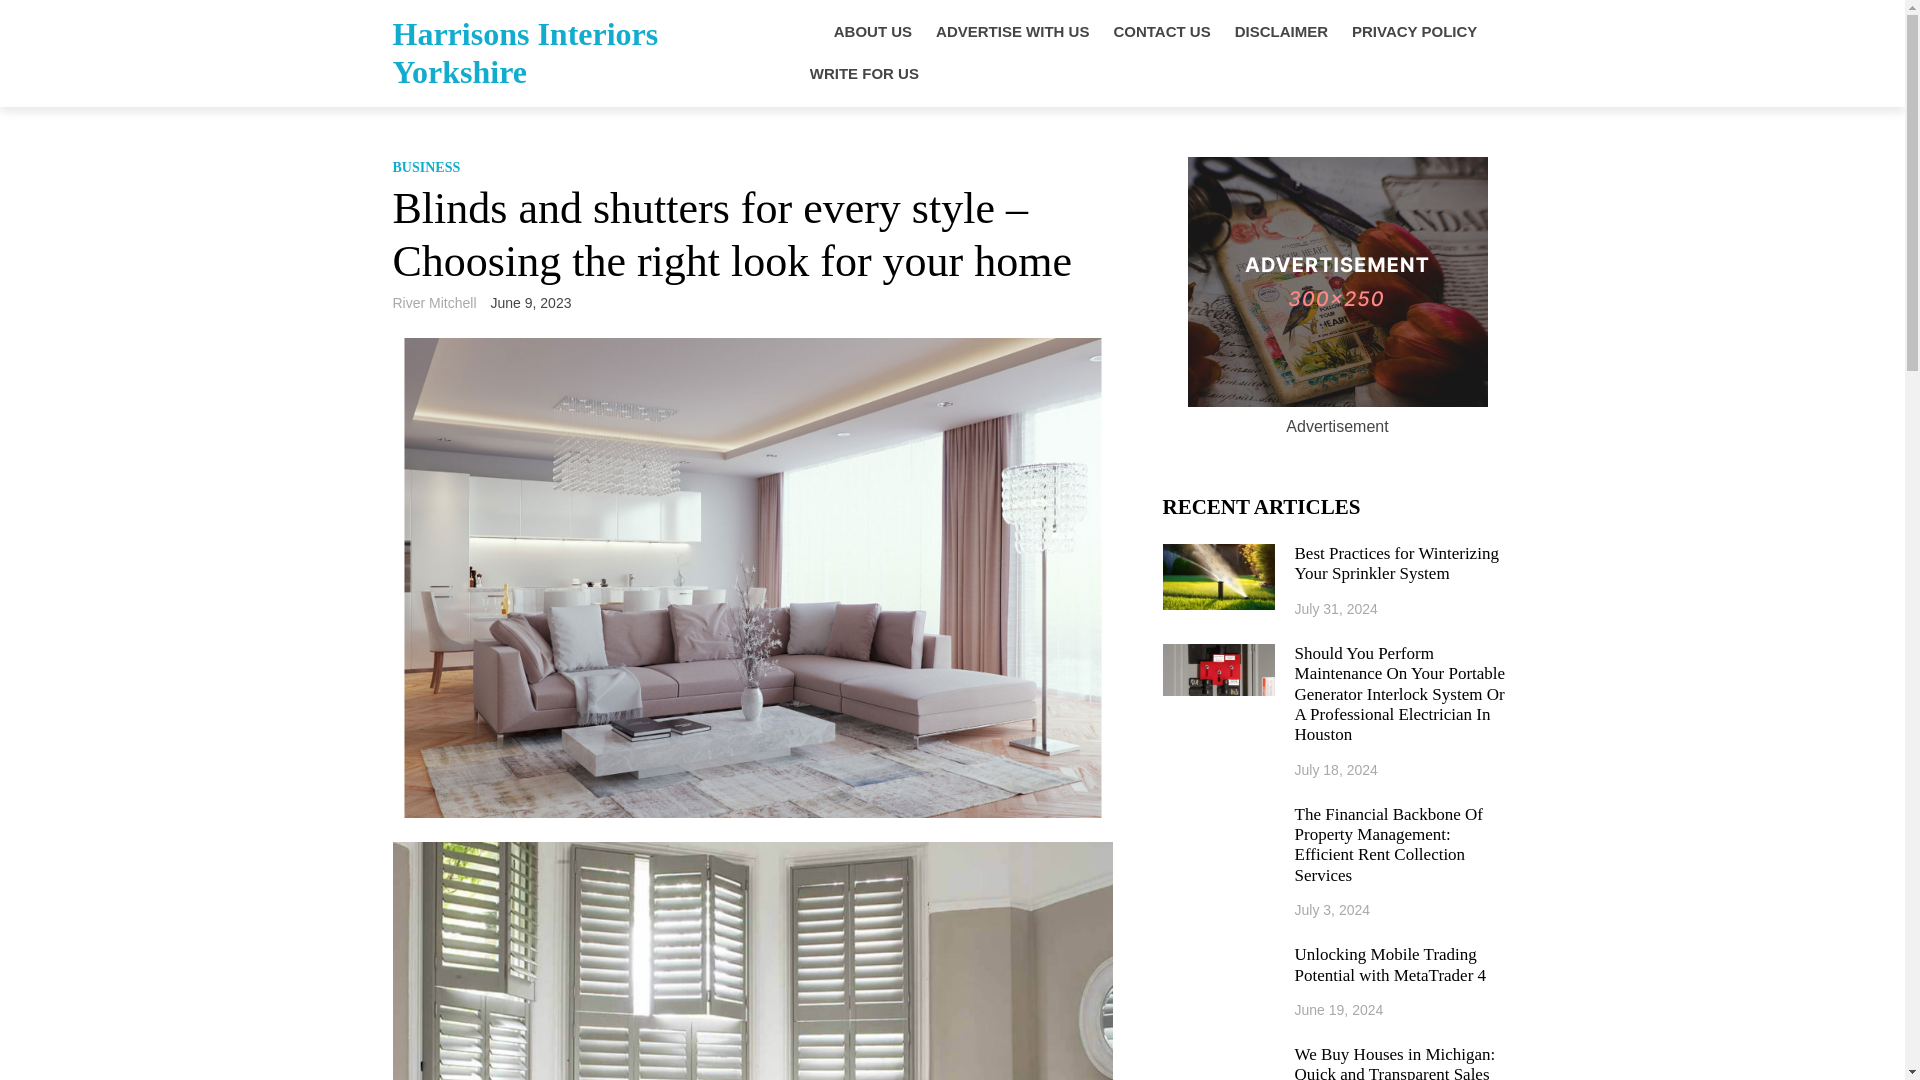 The image size is (1920, 1080). I want to click on ADVERTISE WITH US, so click(1012, 32).